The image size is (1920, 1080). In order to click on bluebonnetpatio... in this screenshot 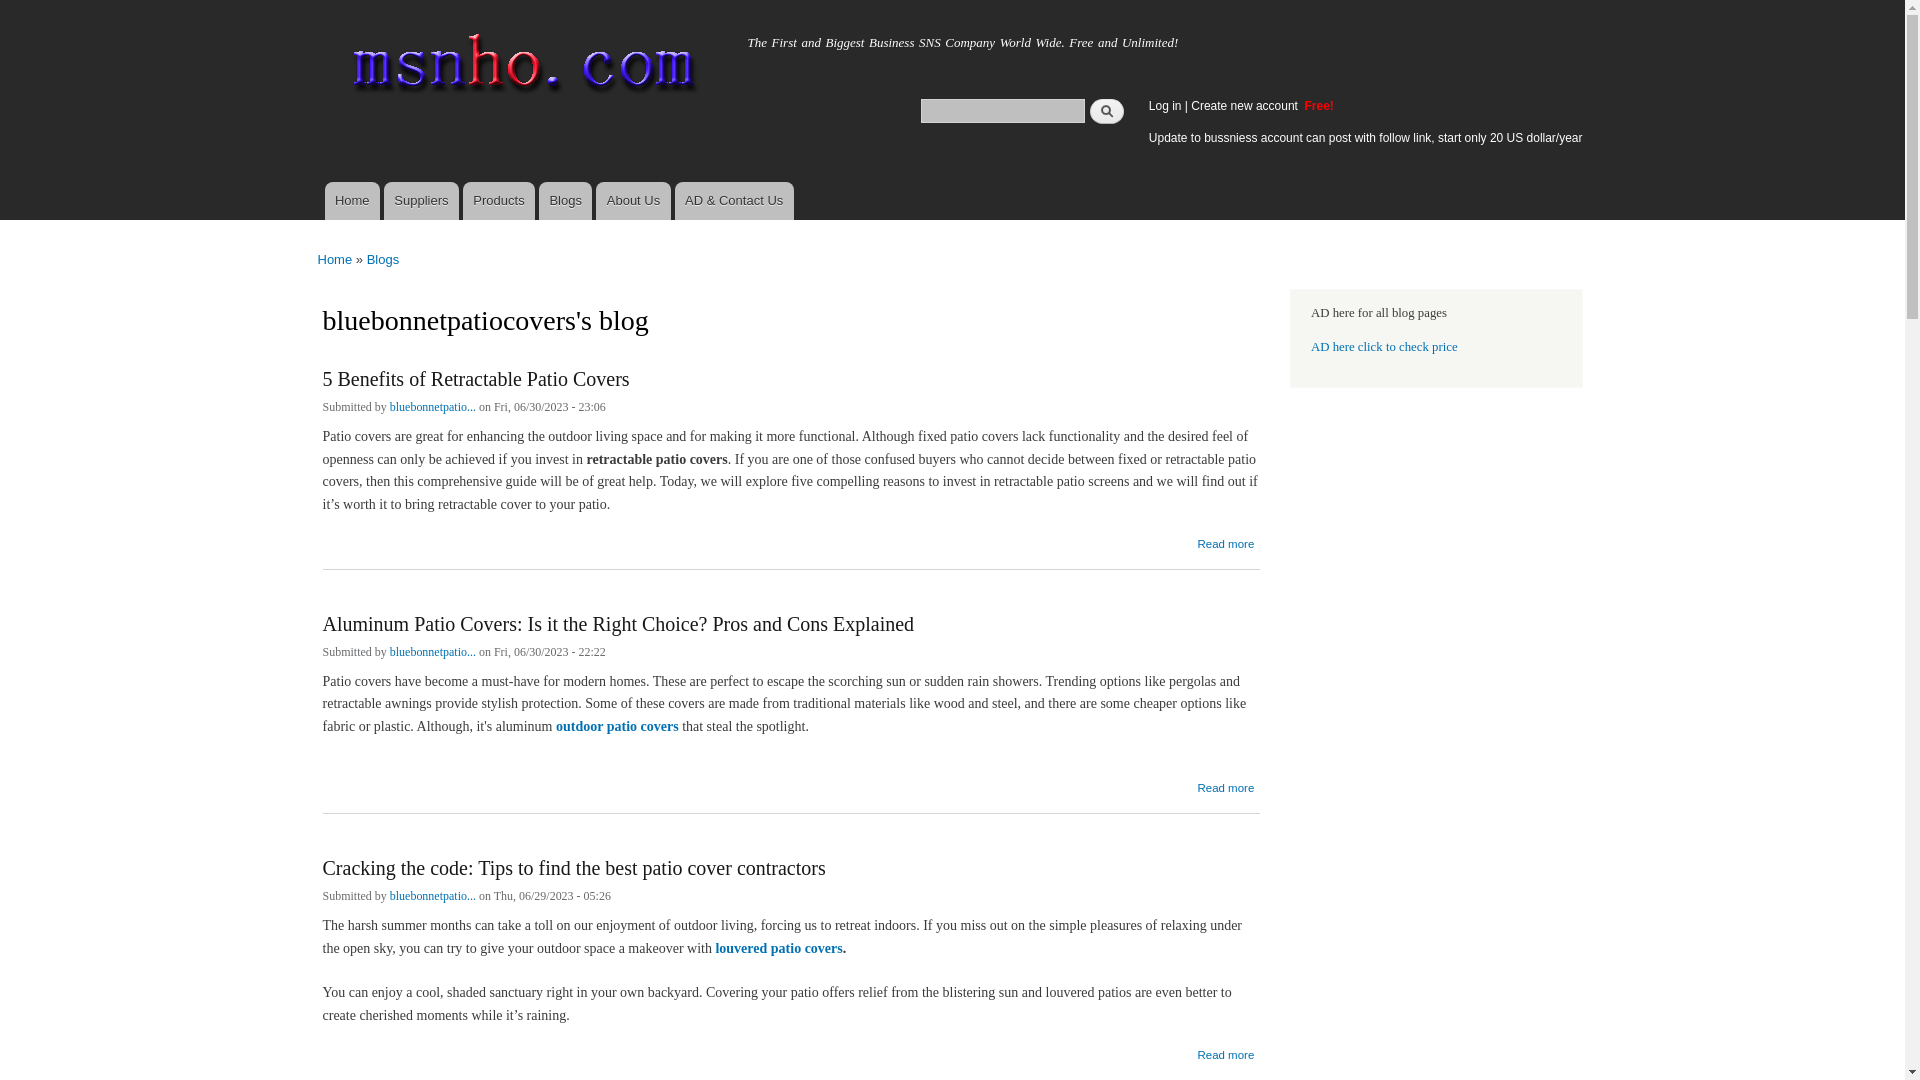, I will do `click(432, 654)`.